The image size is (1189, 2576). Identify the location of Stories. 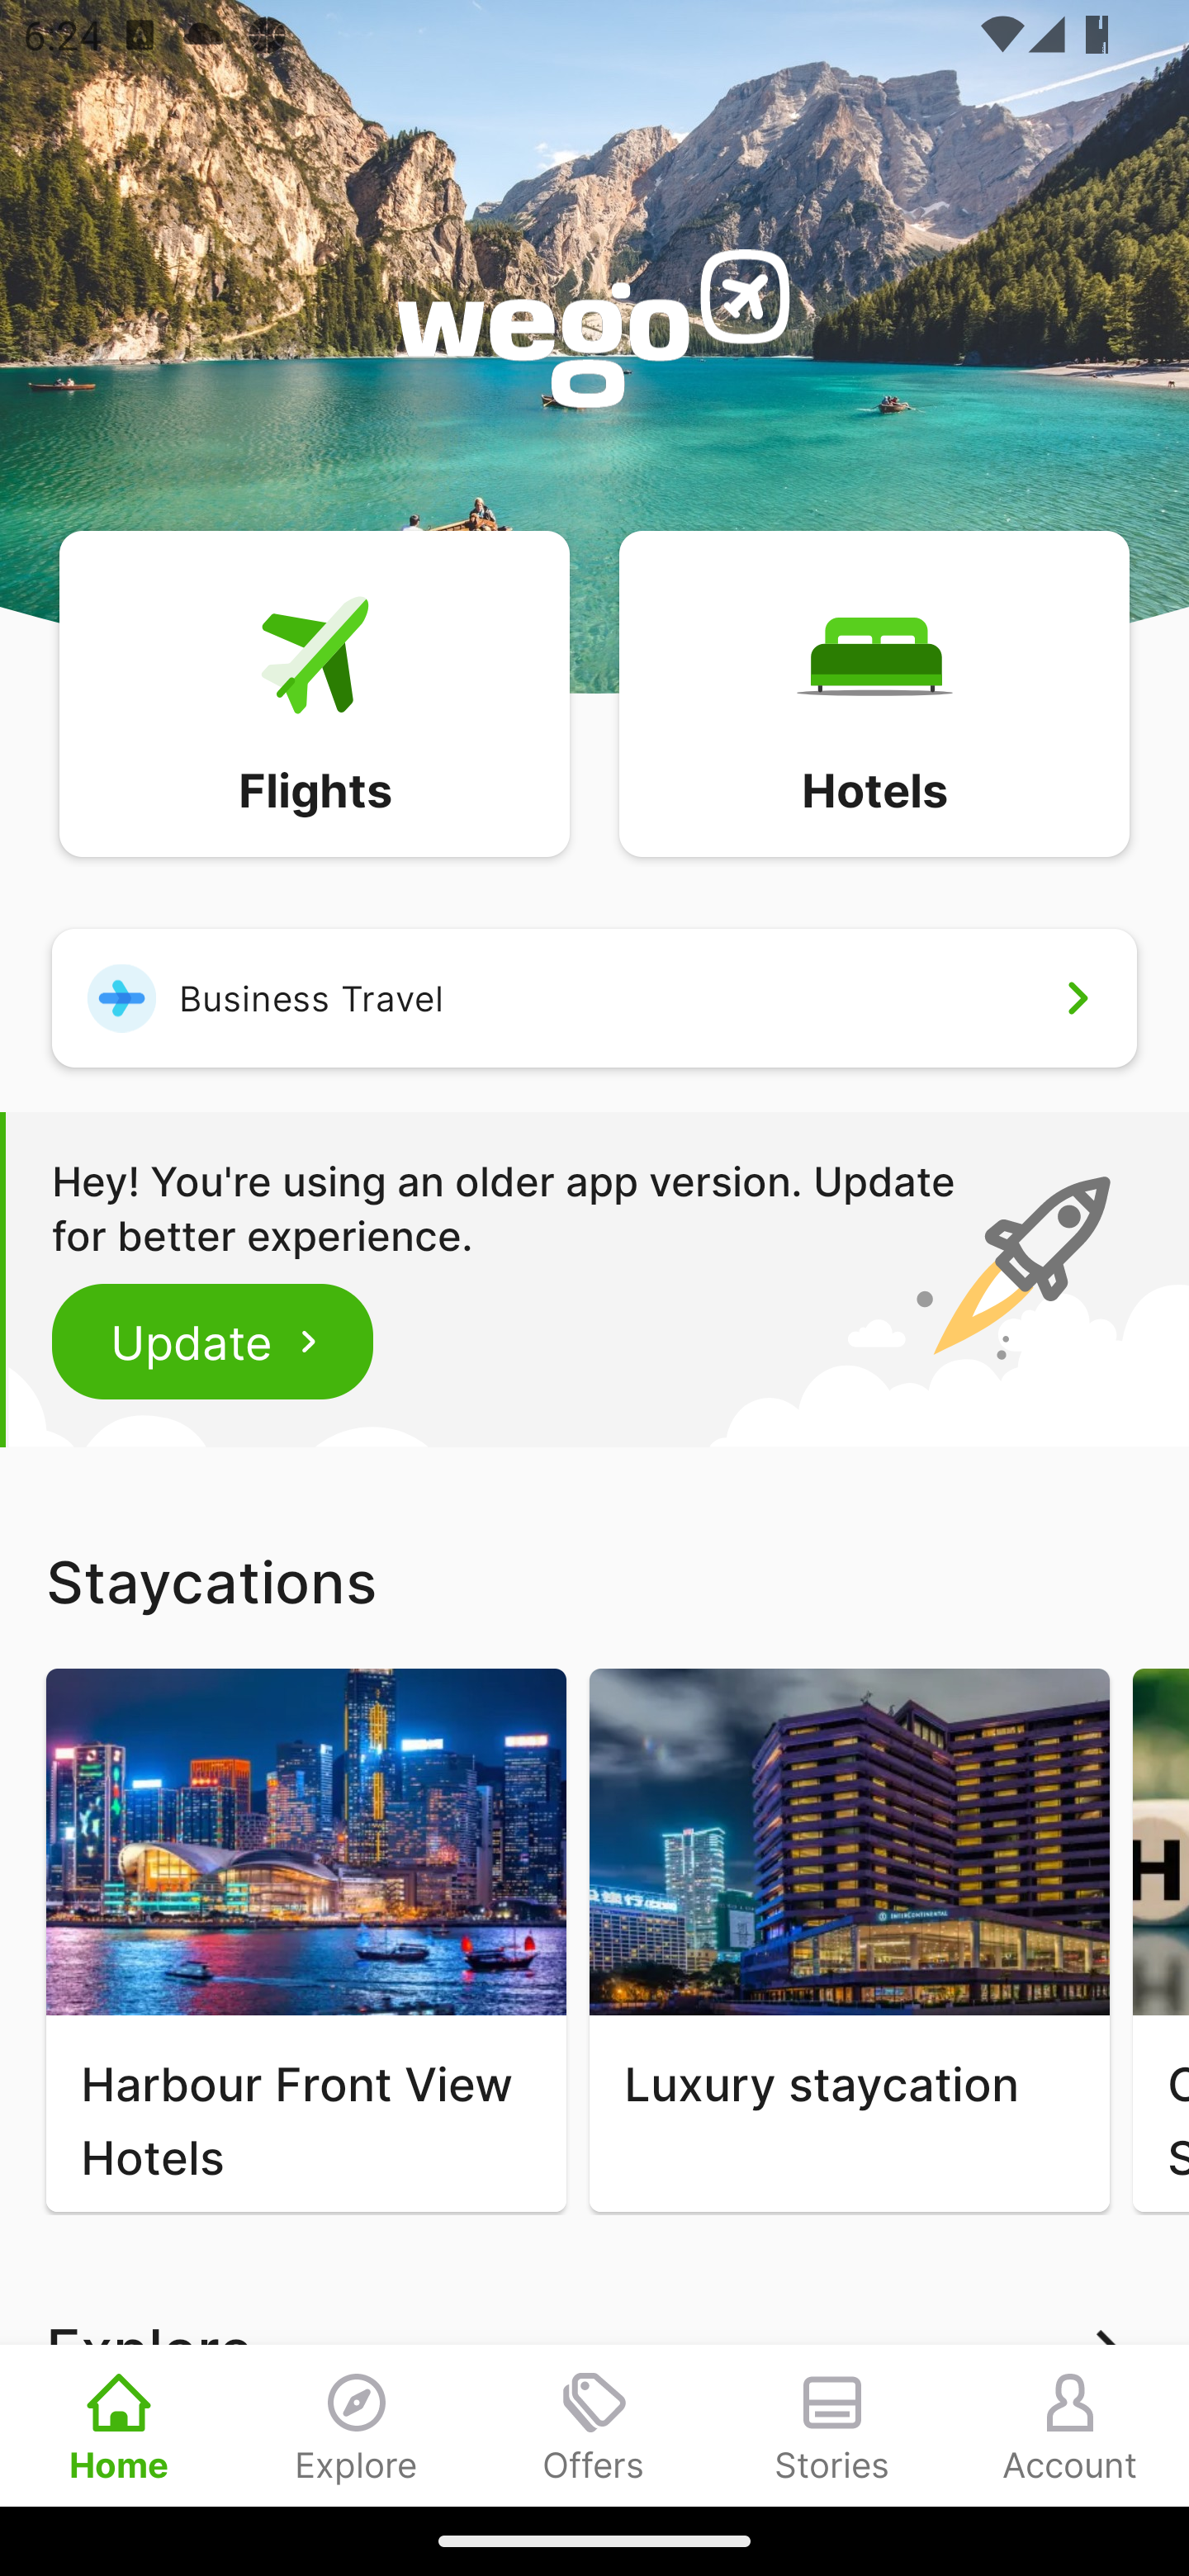
(832, 2425).